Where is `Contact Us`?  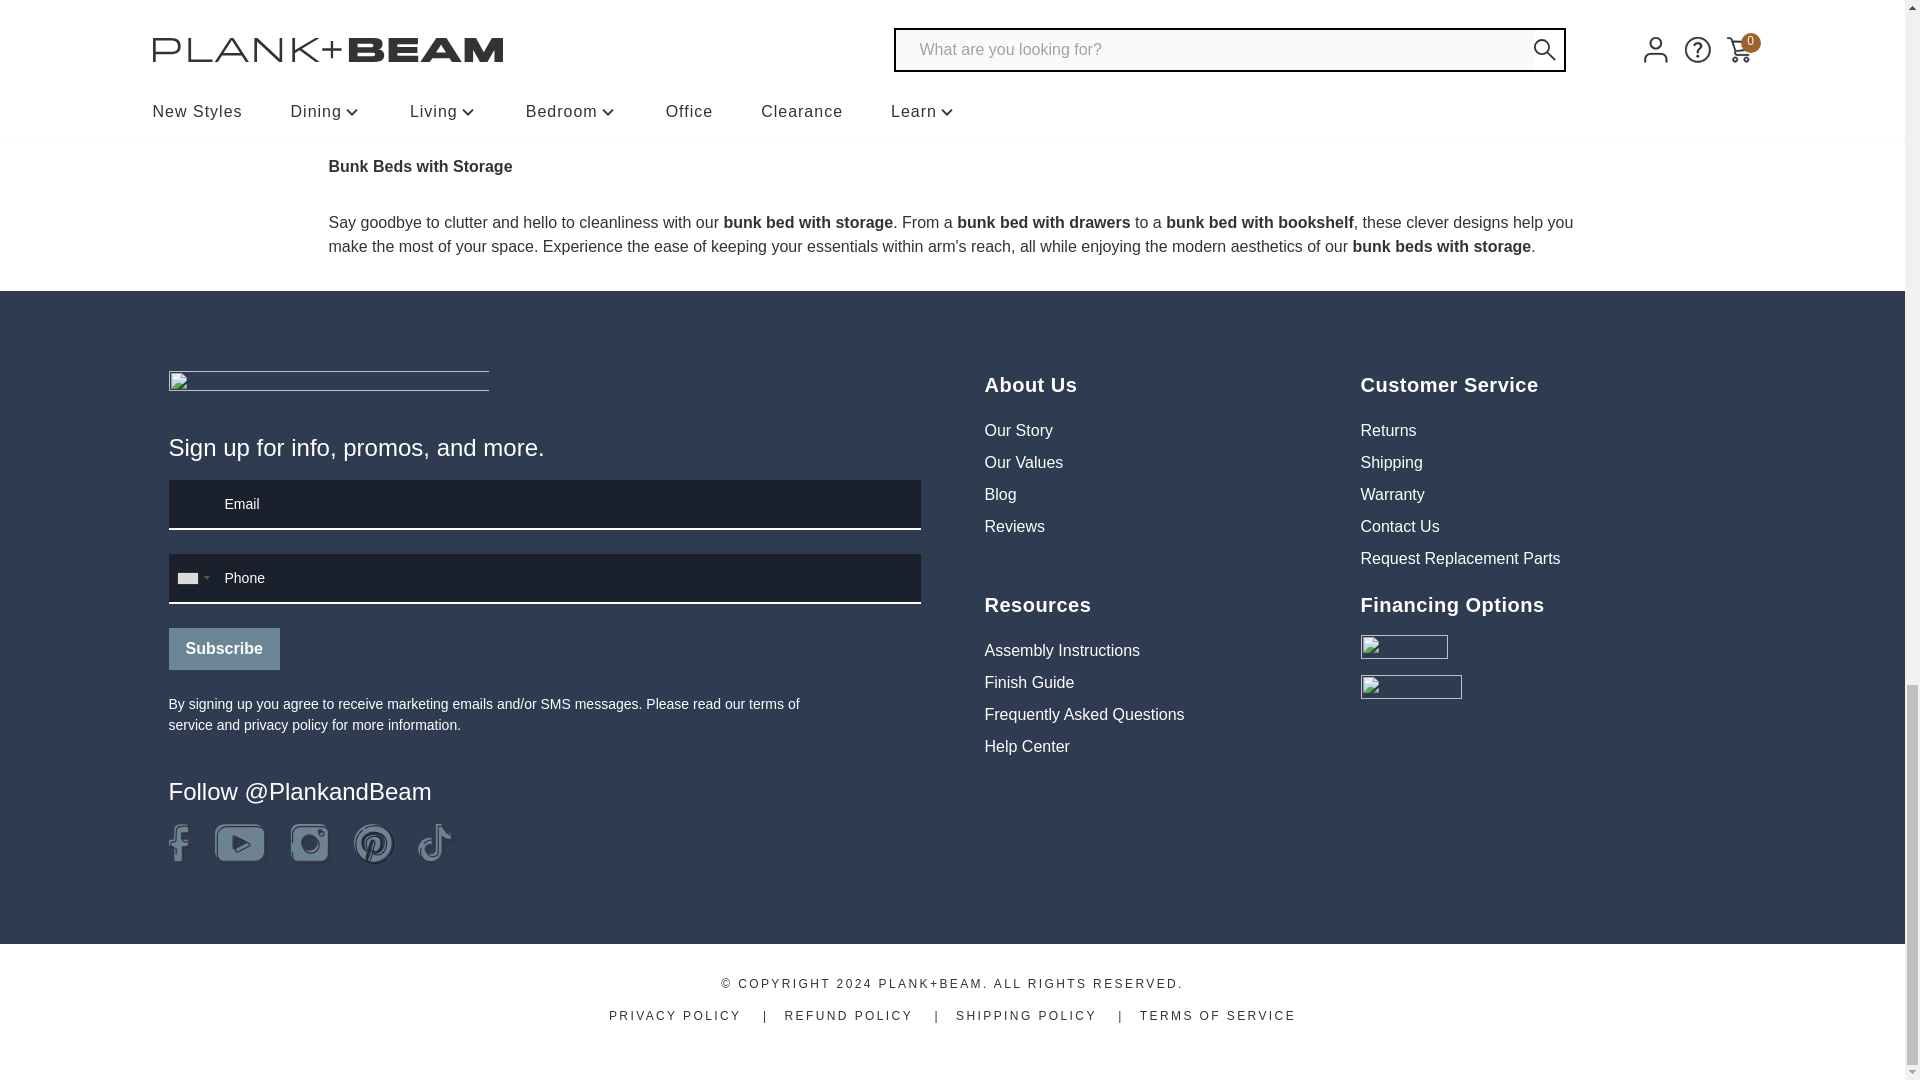 Contact Us is located at coordinates (1398, 526).